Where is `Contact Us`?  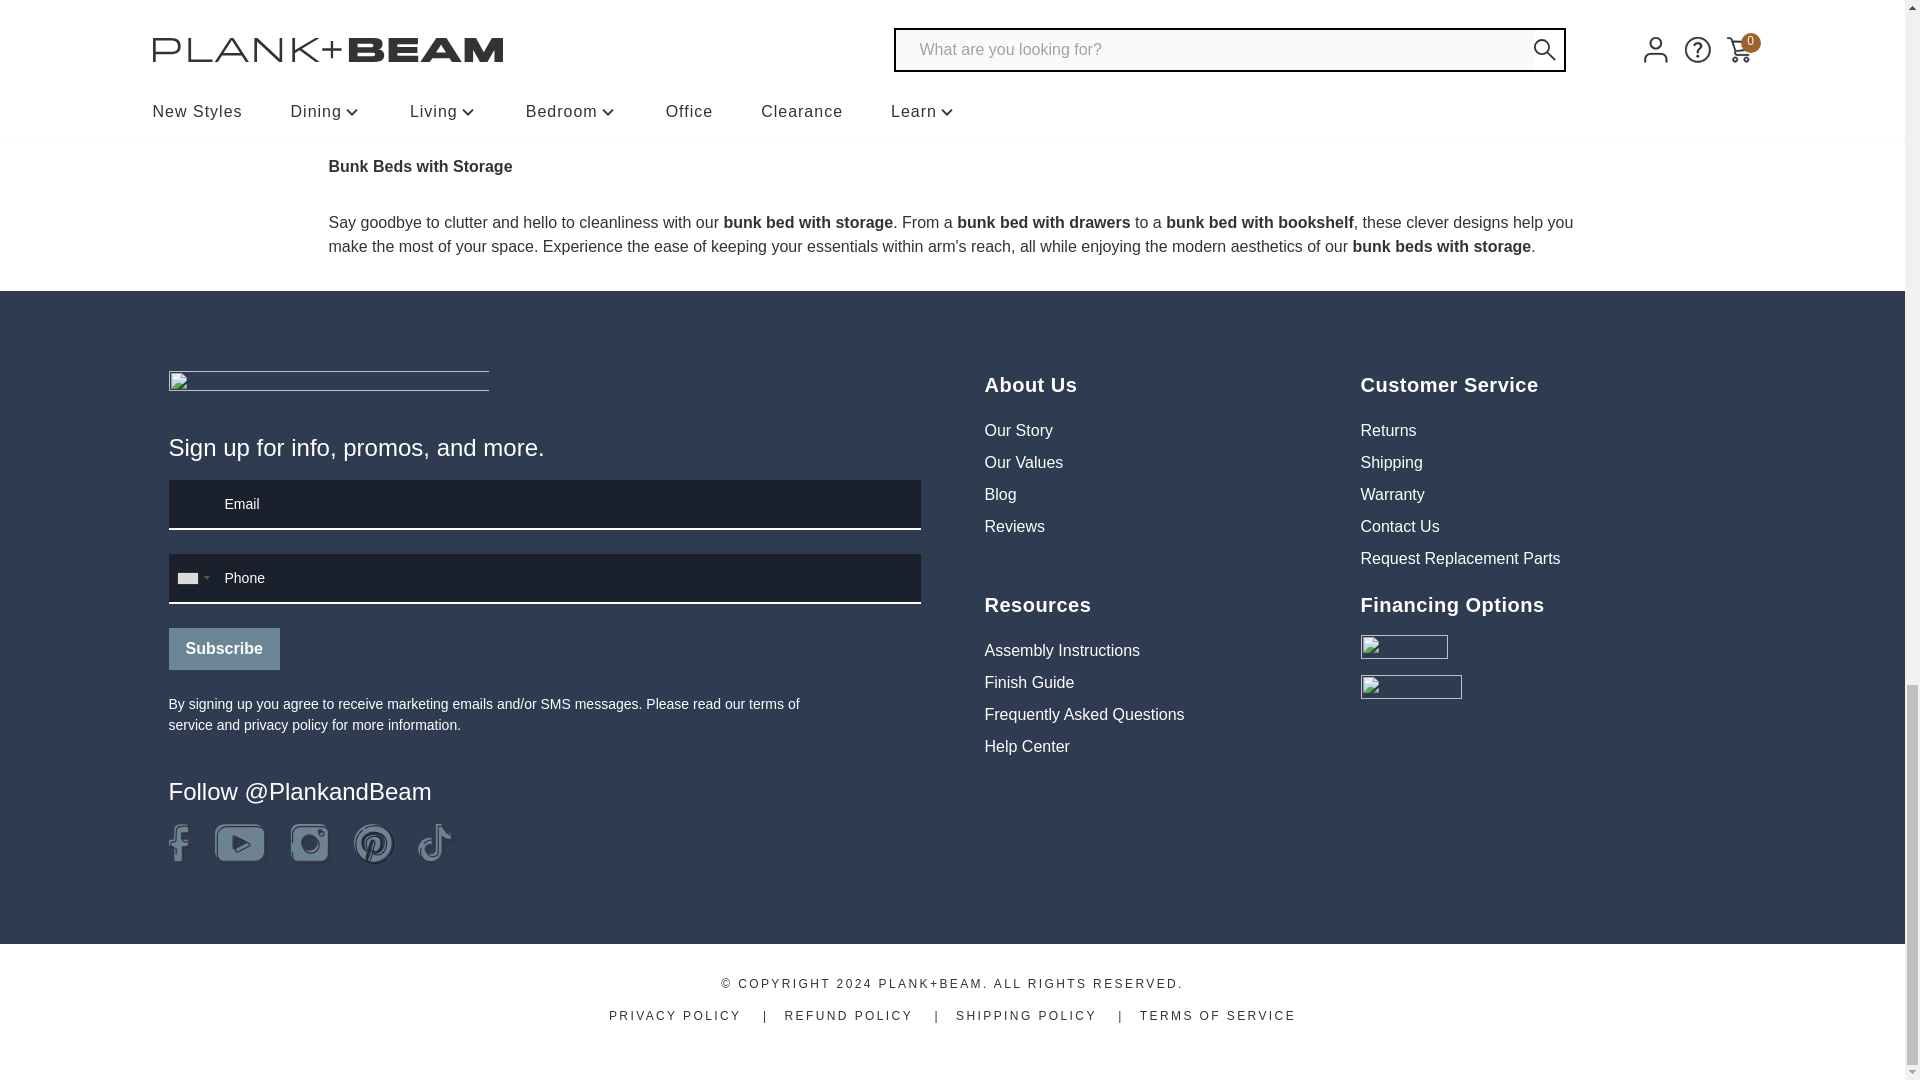 Contact Us is located at coordinates (1398, 526).